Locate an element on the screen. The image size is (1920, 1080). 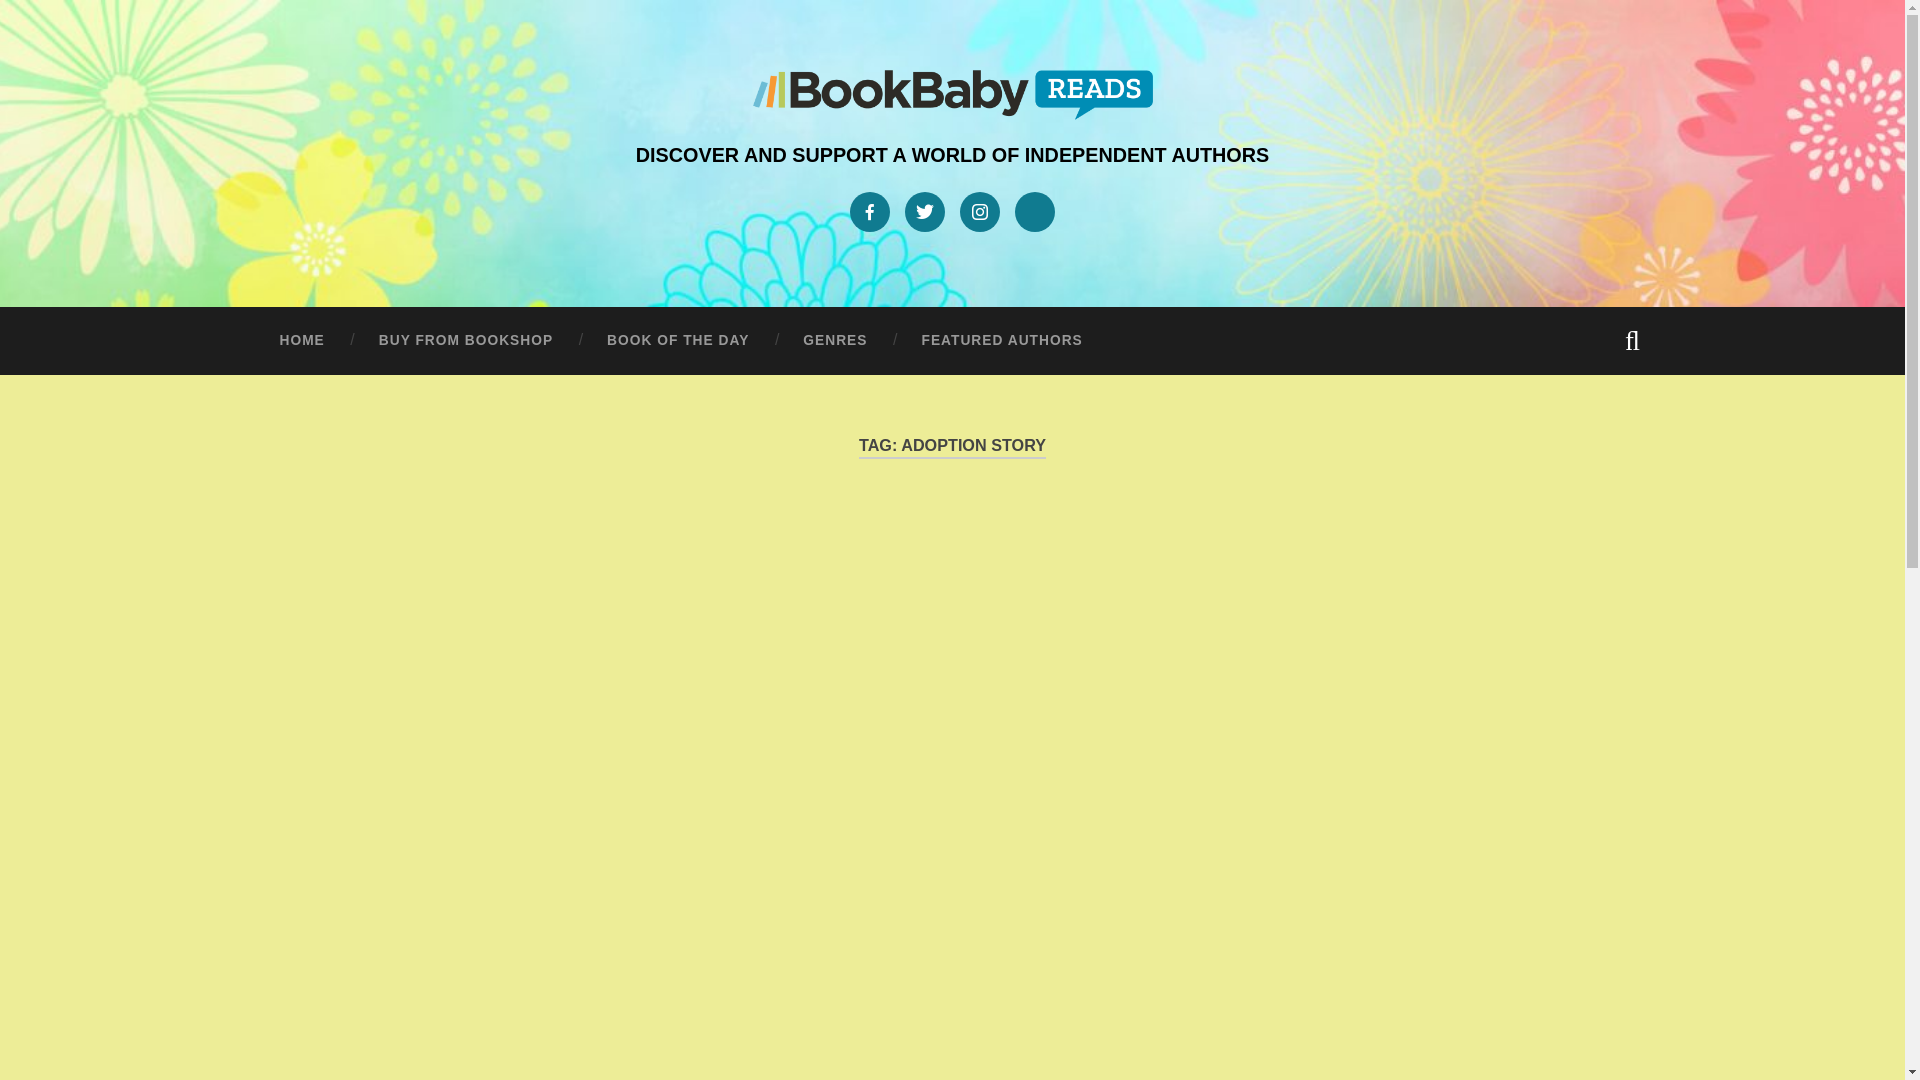
BUY FROM BOOKSHOP is located at coordinates (465, 340).